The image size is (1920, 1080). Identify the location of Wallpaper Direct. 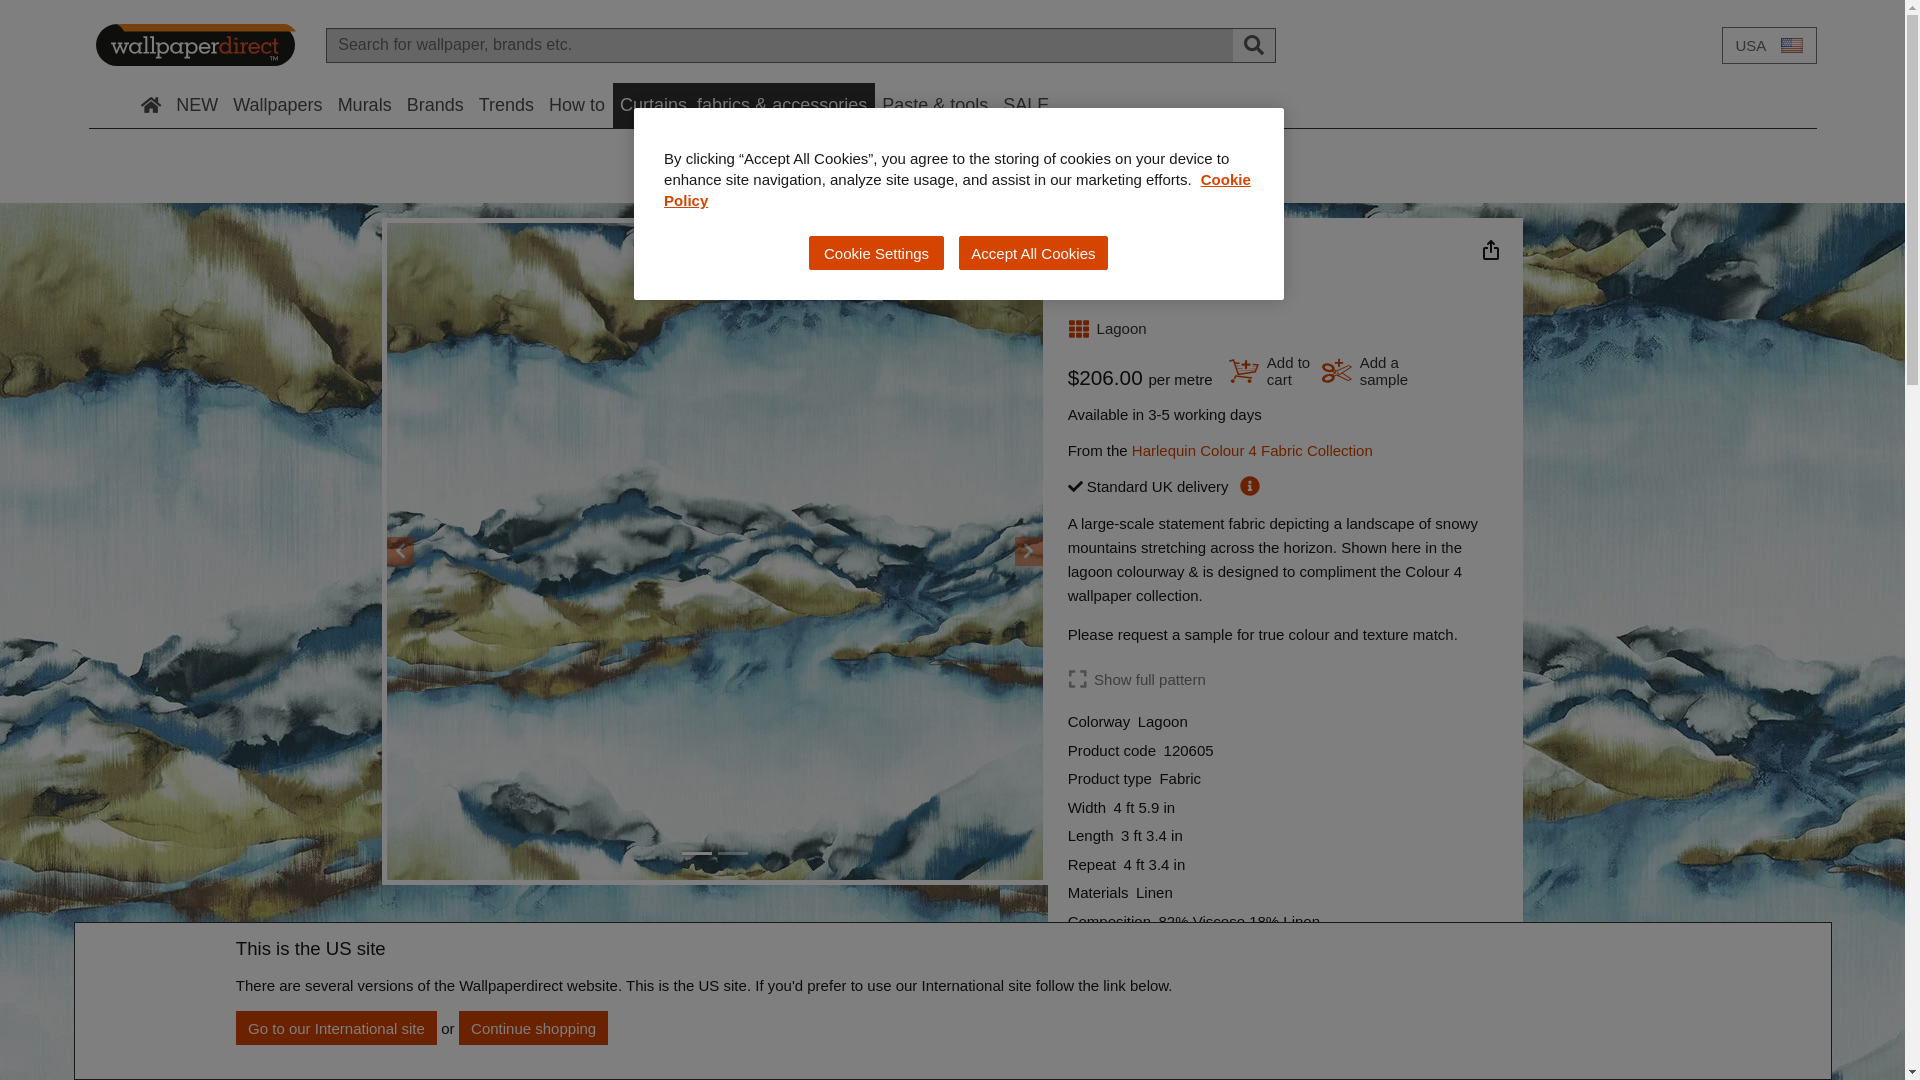
(196, 44).